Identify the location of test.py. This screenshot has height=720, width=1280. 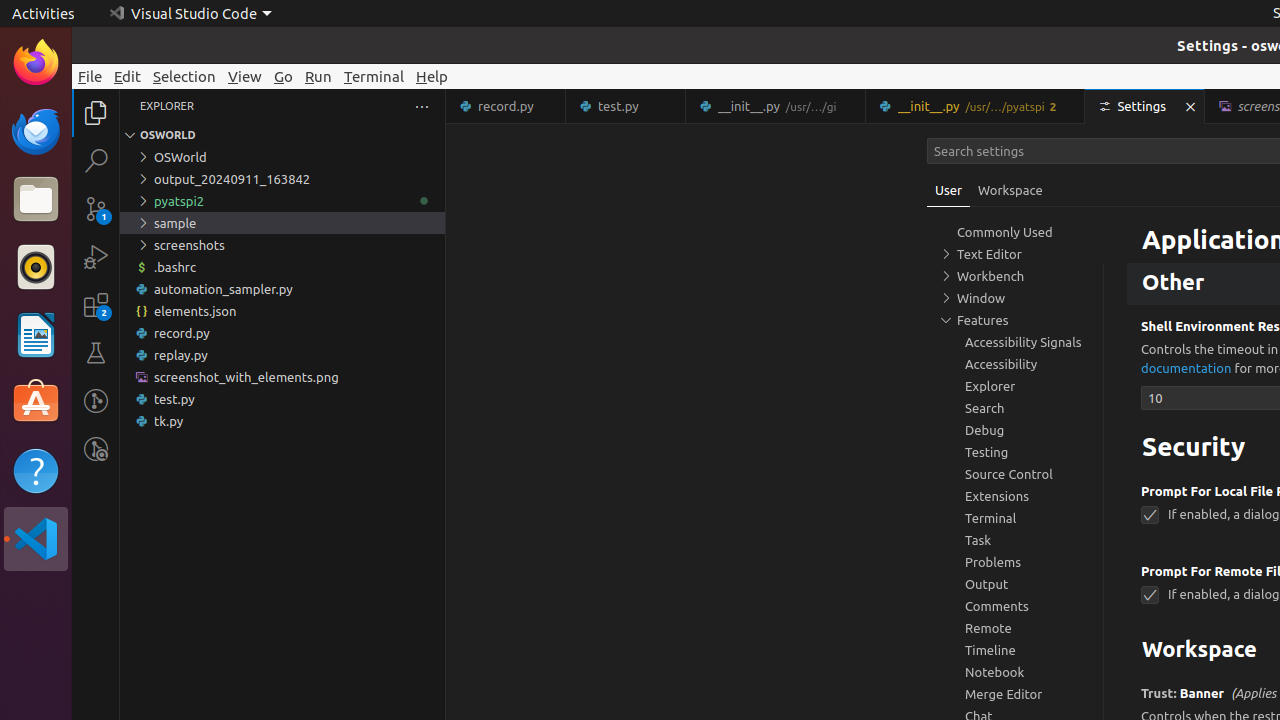
(626, 106).